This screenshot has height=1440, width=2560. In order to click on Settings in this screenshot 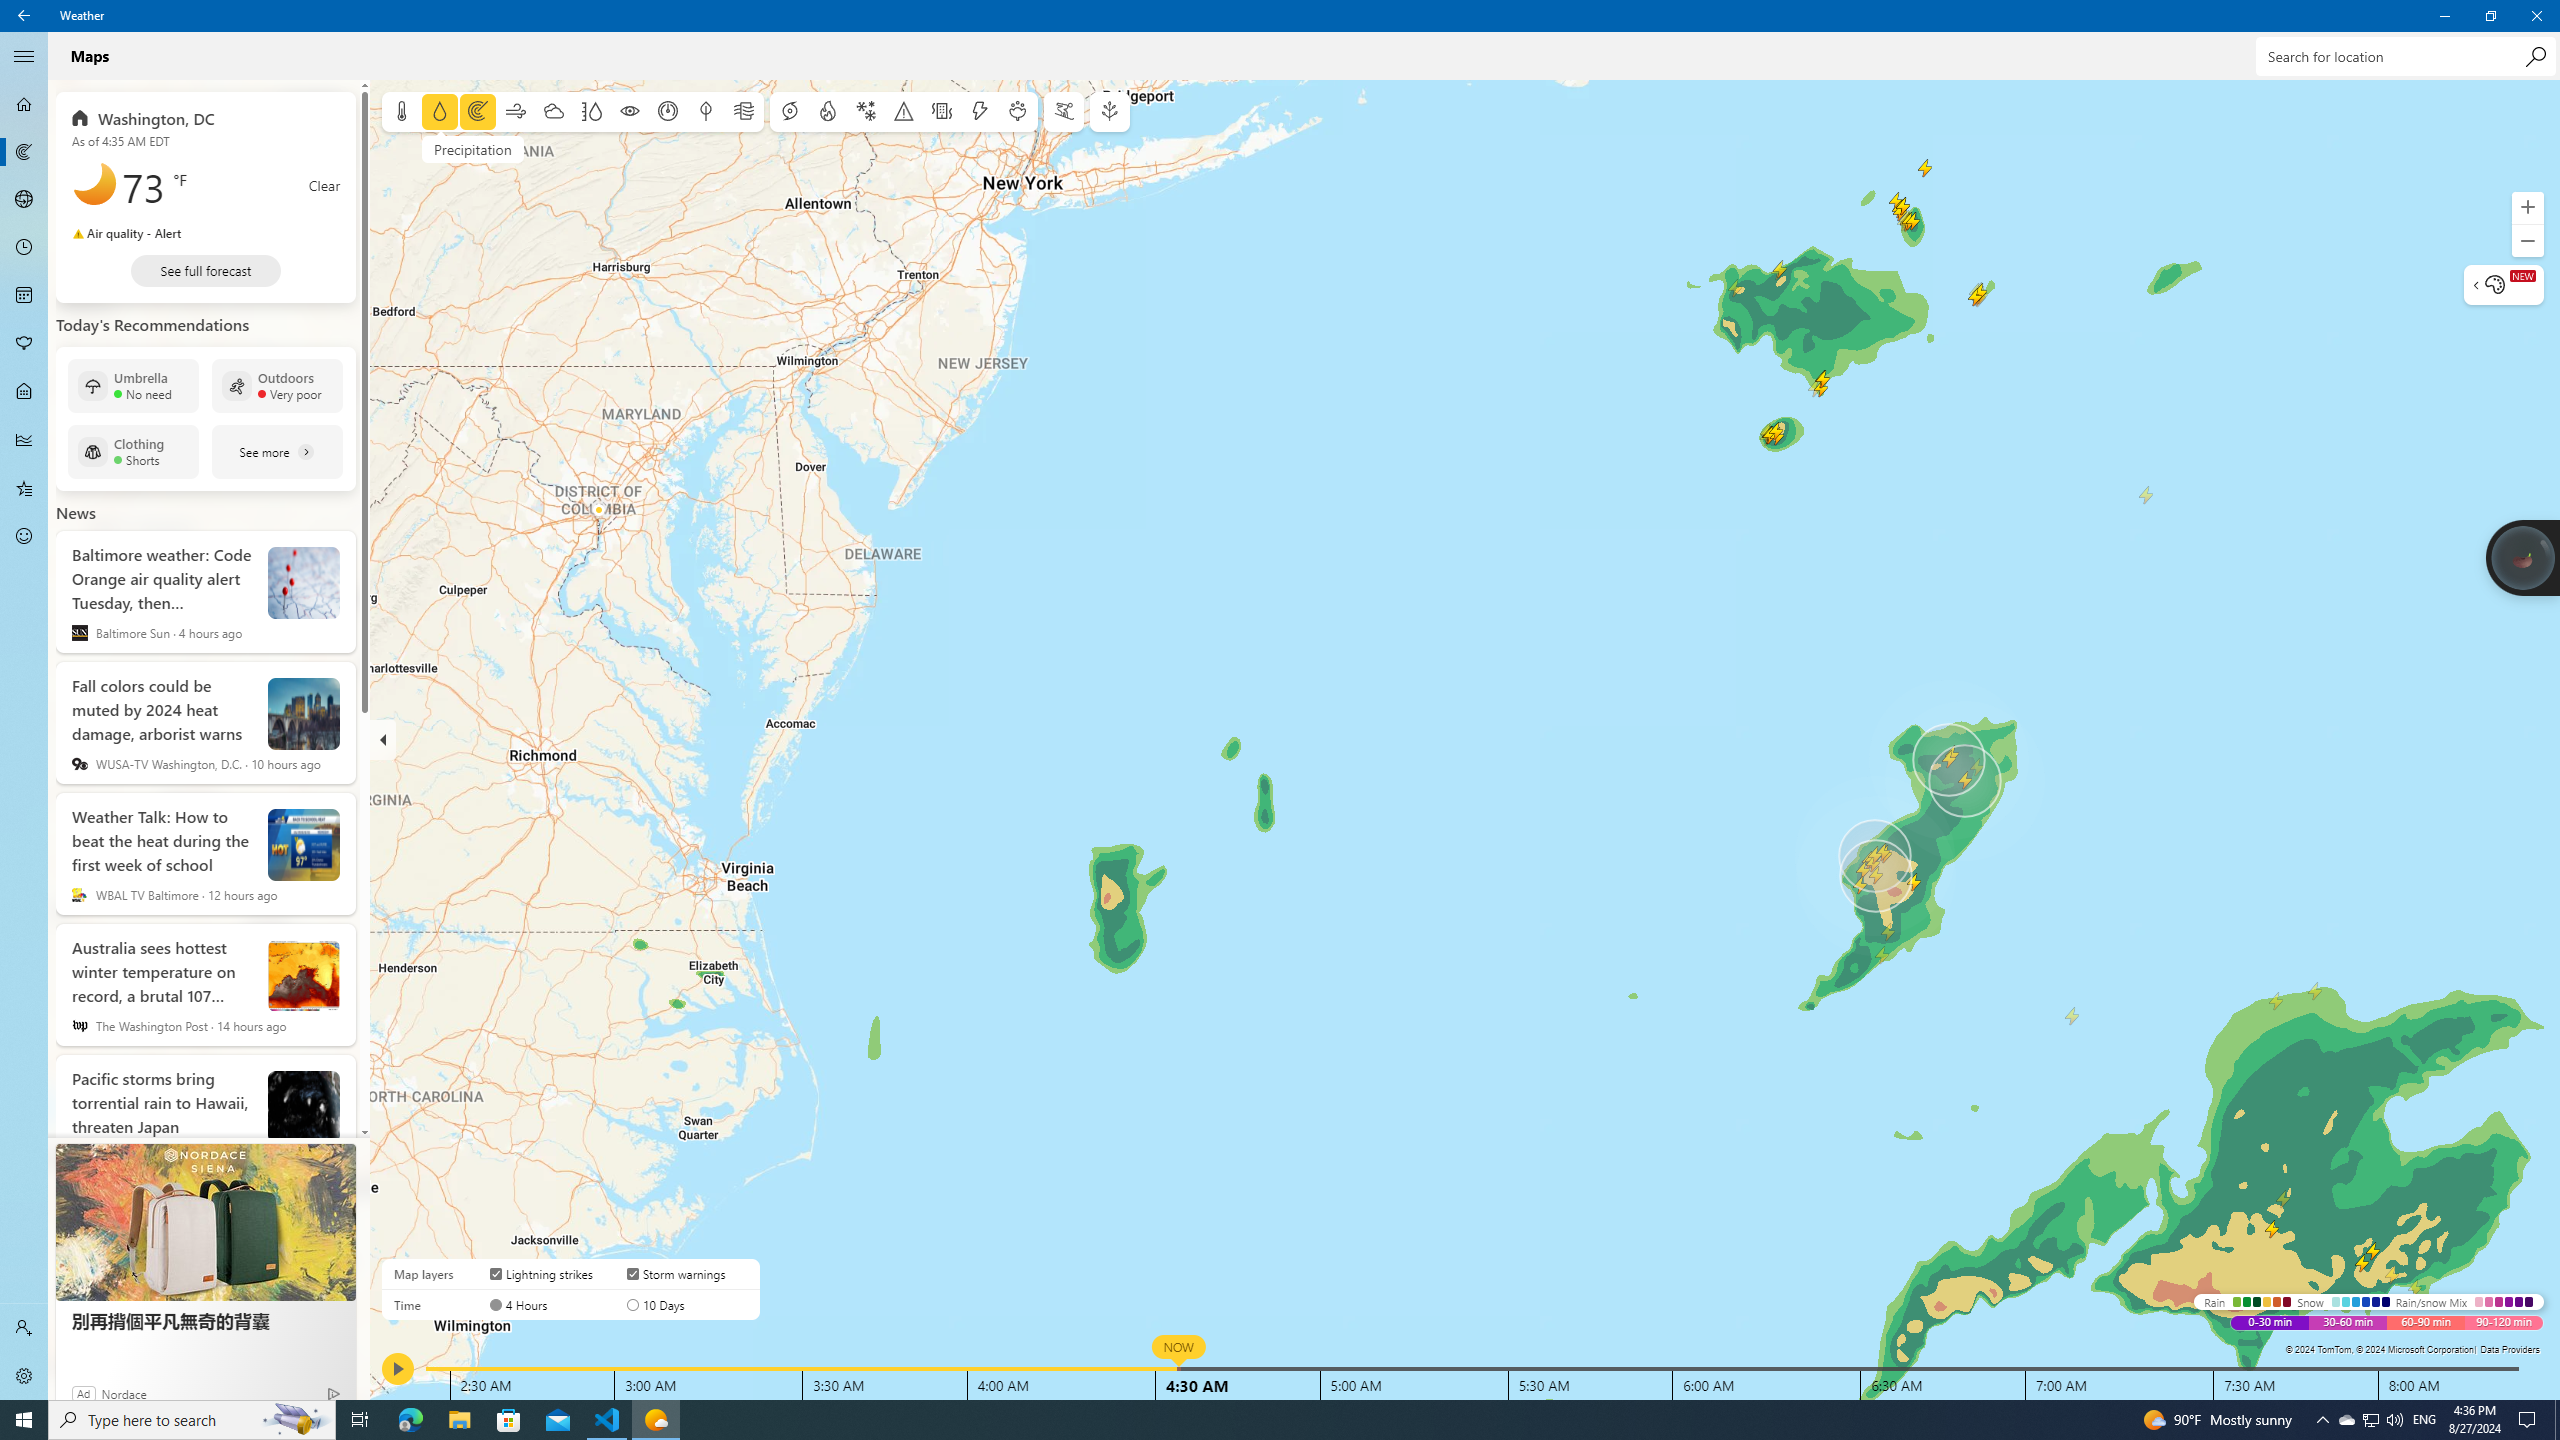, I will do `click(24, 1376)`.